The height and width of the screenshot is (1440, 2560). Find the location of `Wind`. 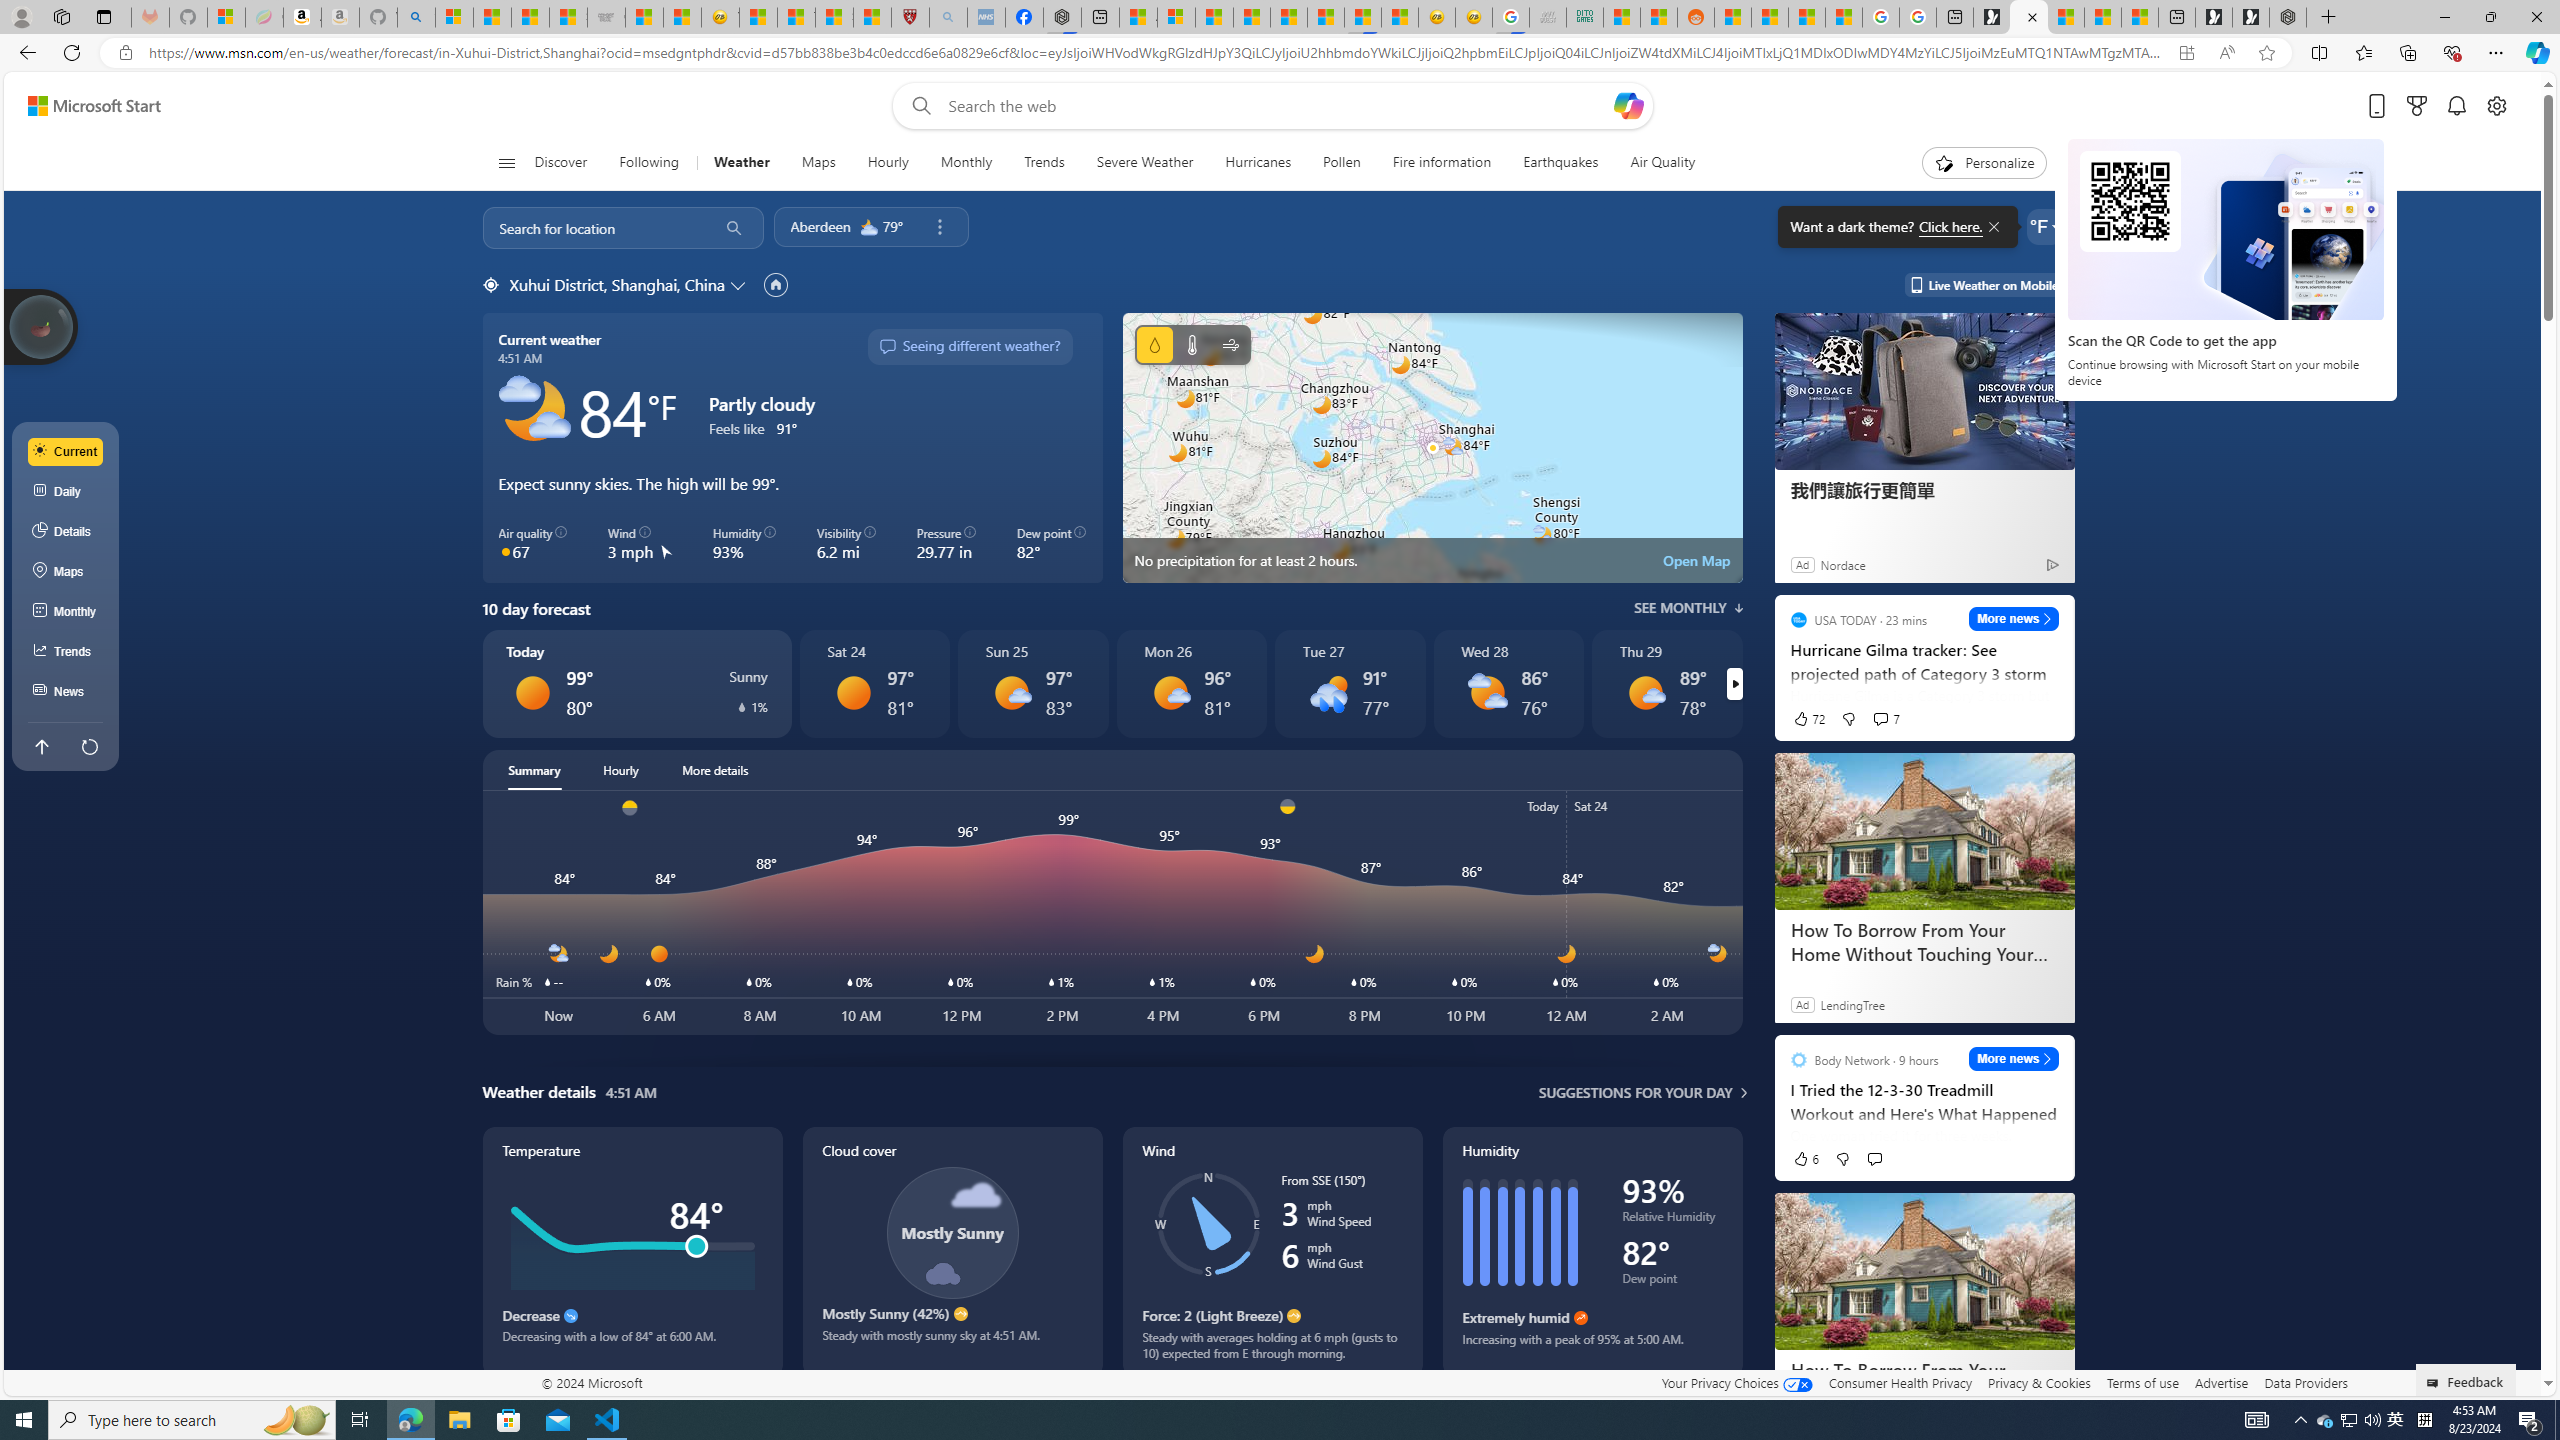

Wind is located at coordinates (1230, 344).